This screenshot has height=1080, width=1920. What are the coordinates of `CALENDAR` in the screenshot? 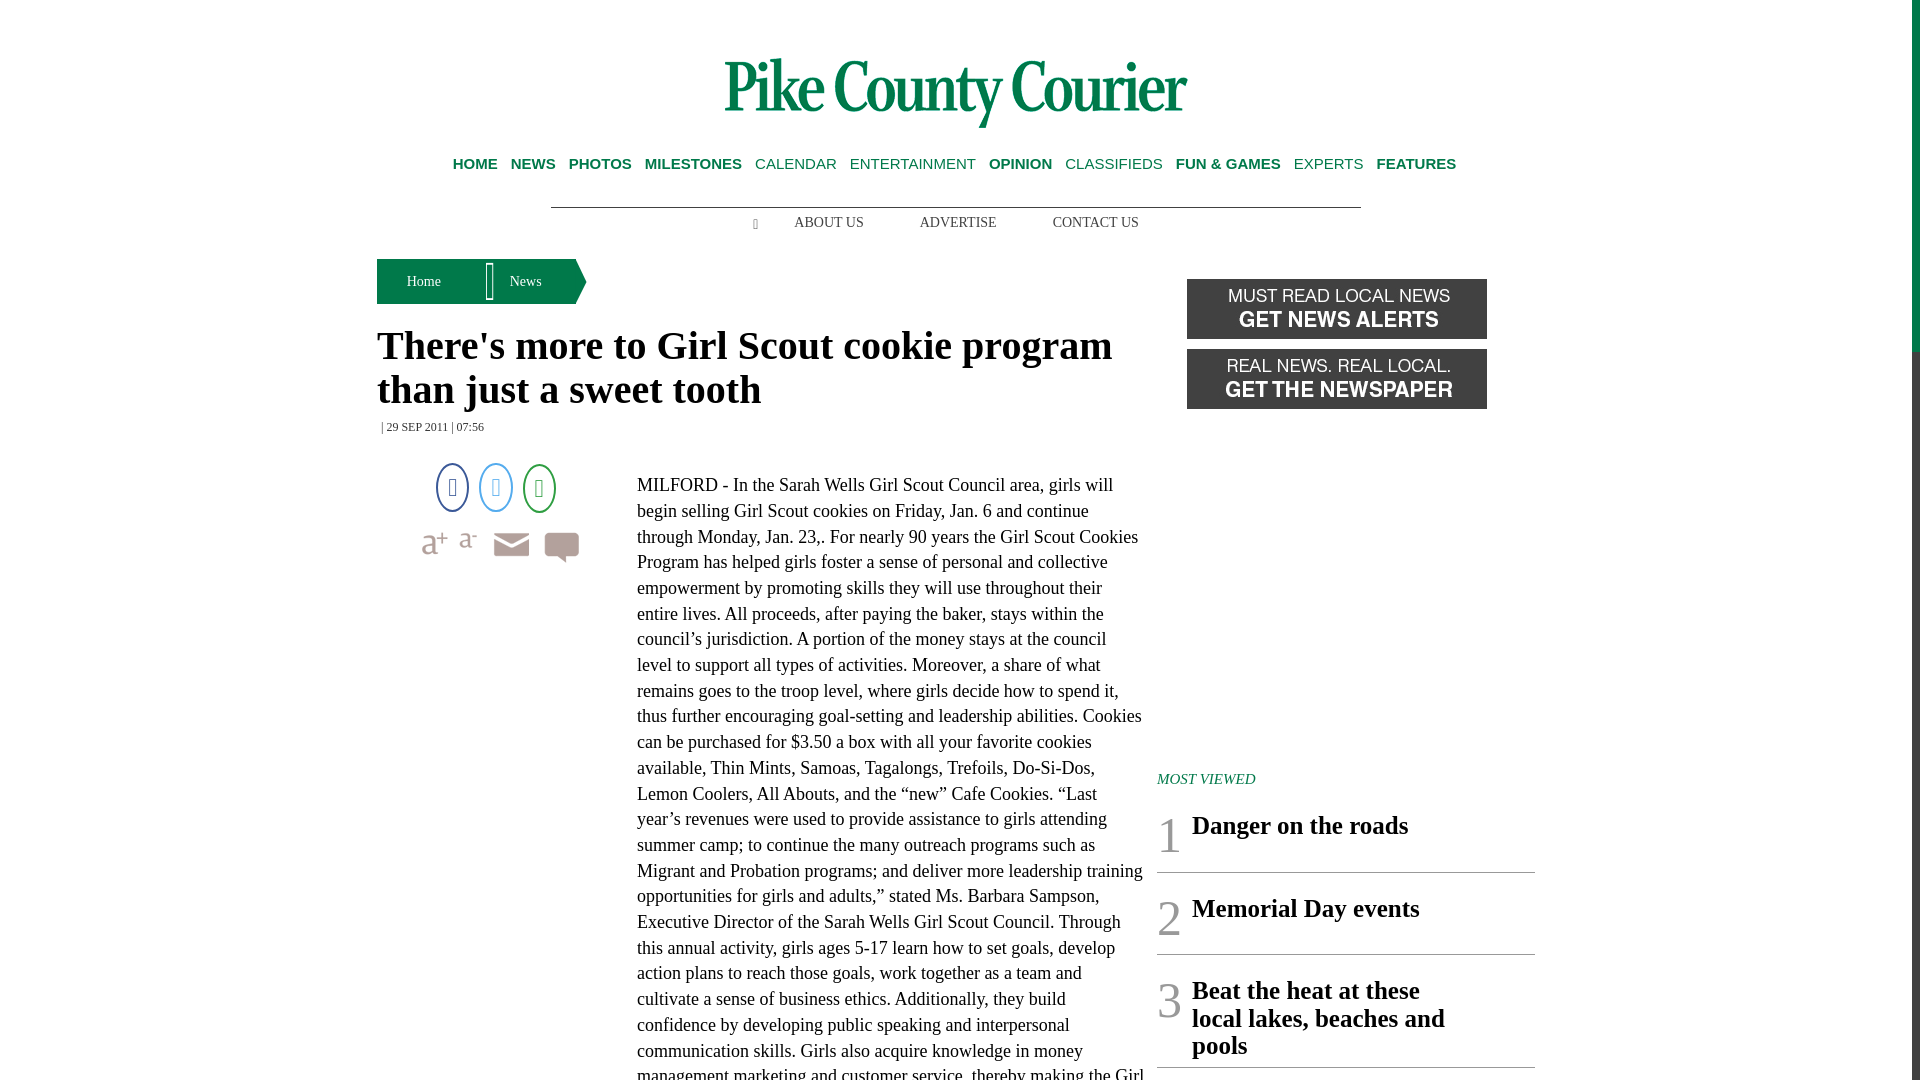 It's located at (796, 163).